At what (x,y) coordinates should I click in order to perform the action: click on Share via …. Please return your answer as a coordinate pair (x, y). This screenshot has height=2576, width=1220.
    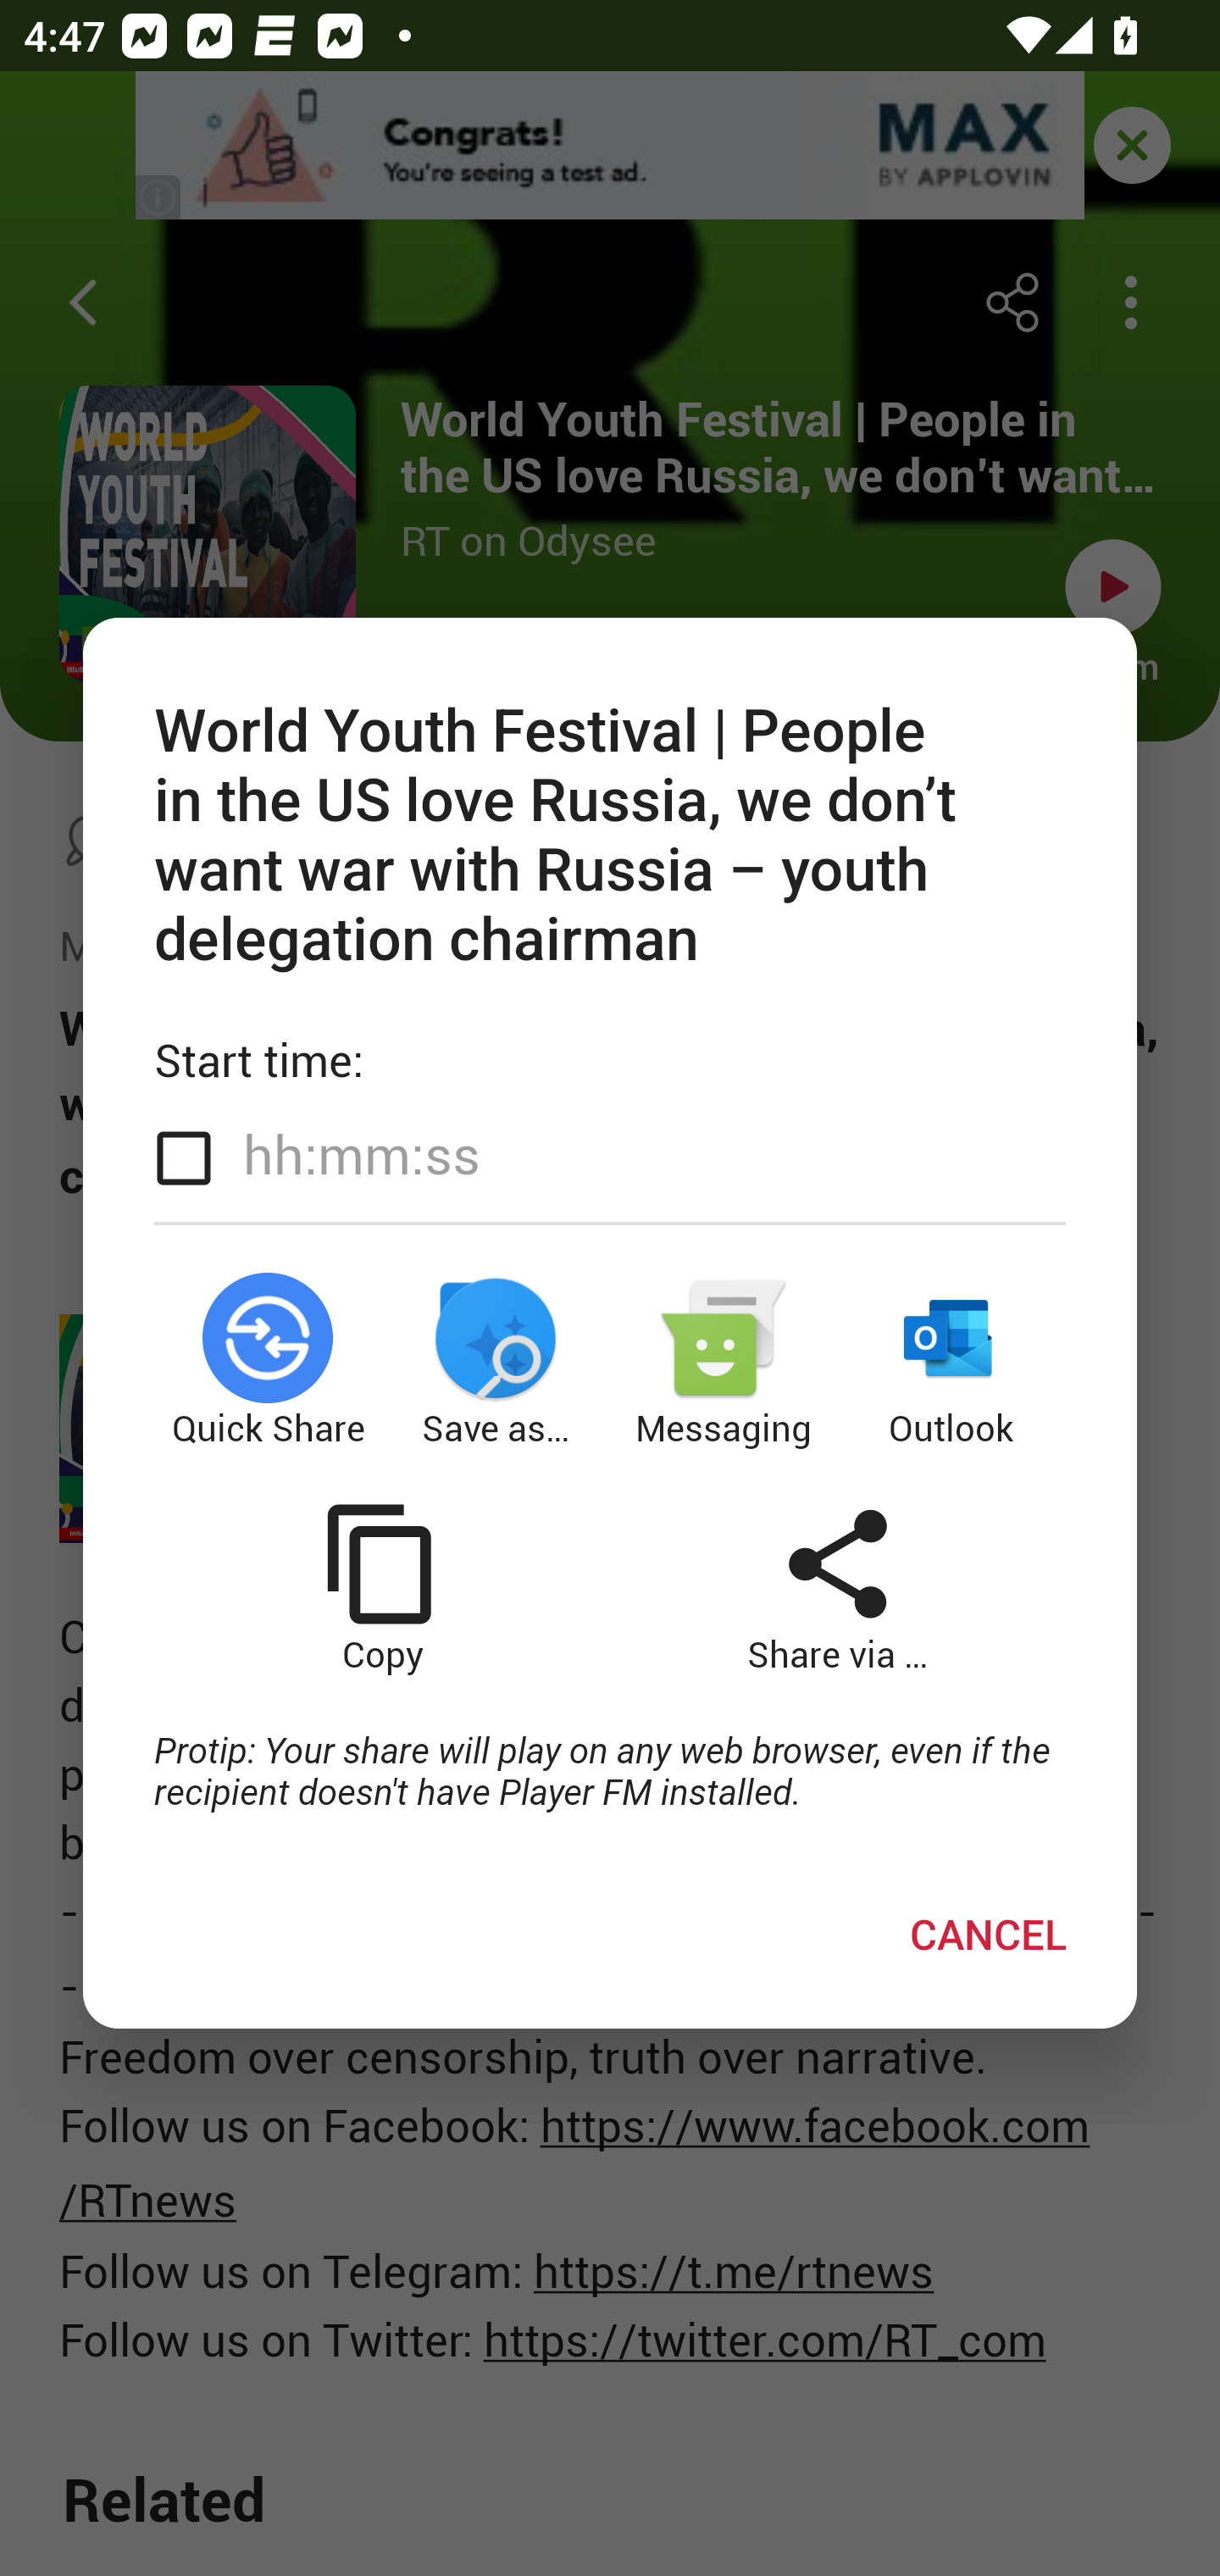
    Looking at the image, I should click on (838, 1588).